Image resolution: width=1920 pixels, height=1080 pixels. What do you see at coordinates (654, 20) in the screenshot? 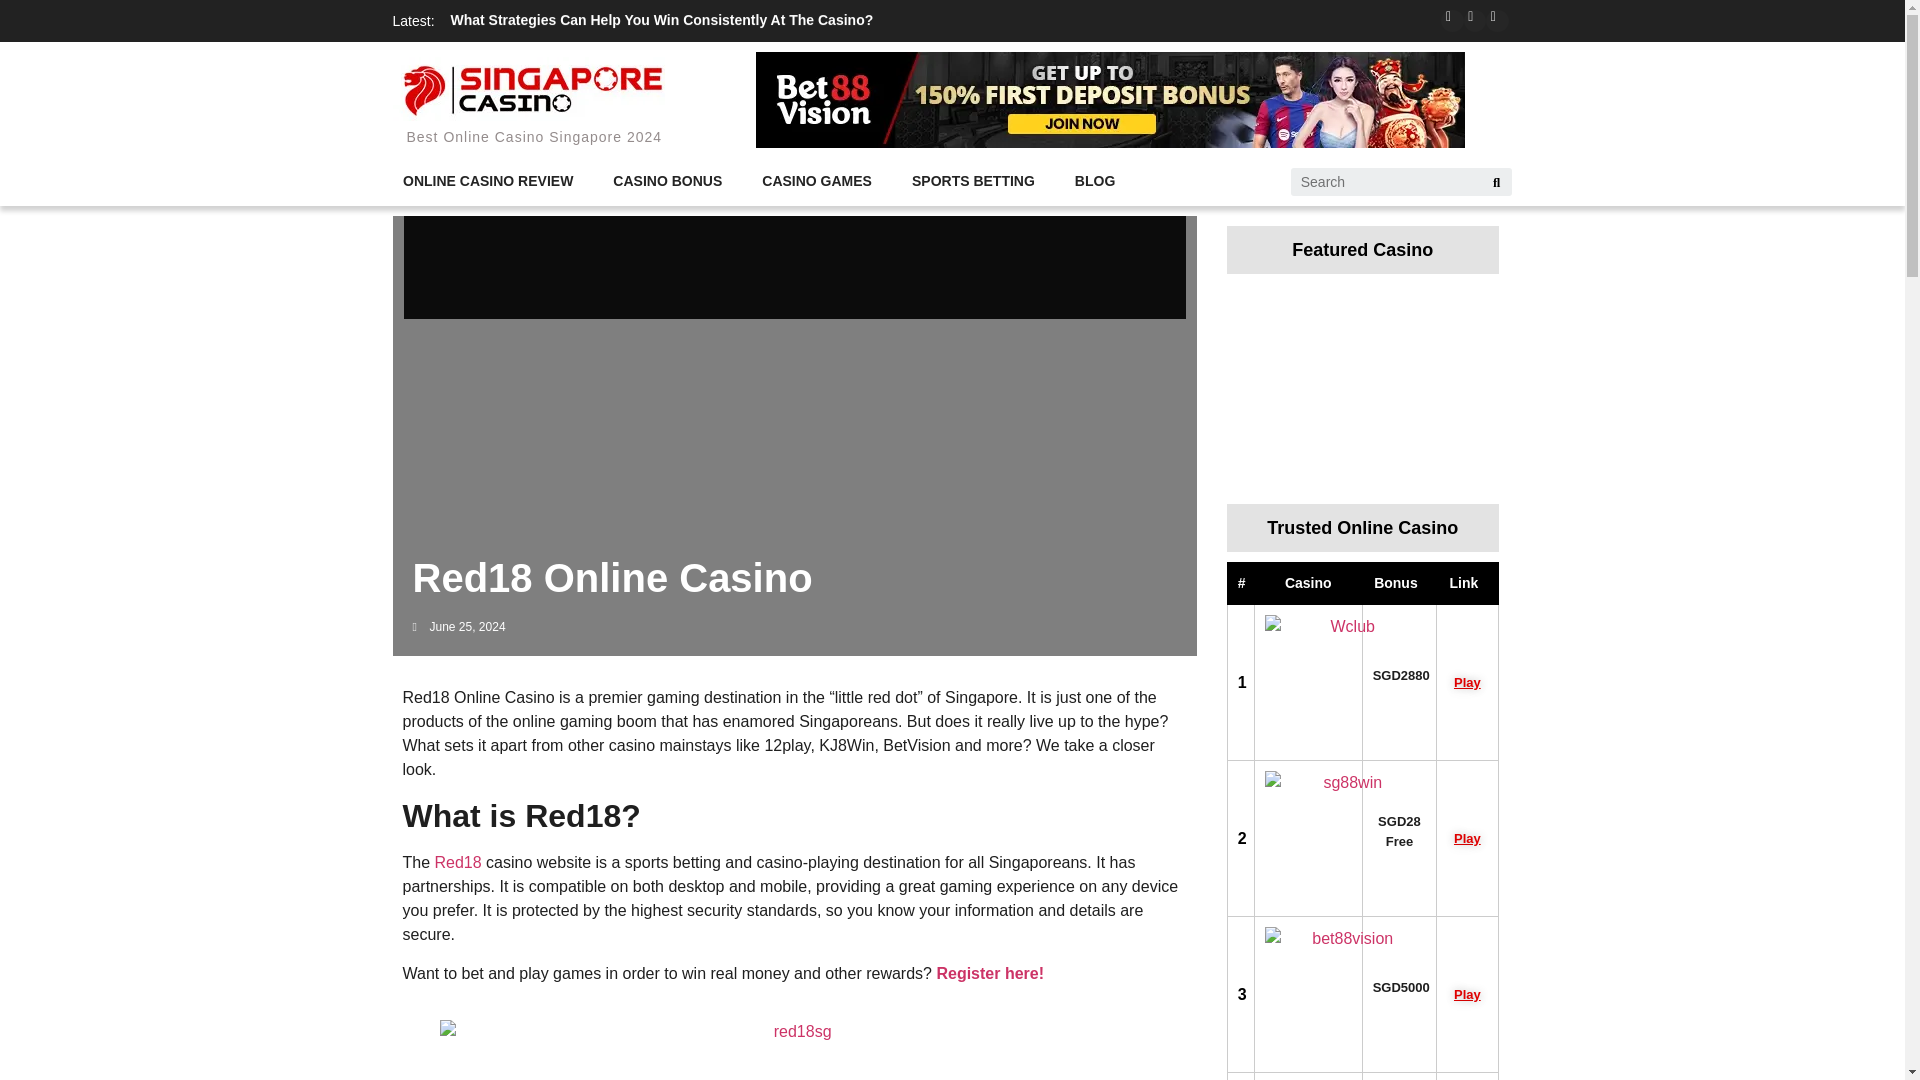
I see `BetVision88: A Comprehensive Review Of Top Casino Games` at bounding box center [654, 20].